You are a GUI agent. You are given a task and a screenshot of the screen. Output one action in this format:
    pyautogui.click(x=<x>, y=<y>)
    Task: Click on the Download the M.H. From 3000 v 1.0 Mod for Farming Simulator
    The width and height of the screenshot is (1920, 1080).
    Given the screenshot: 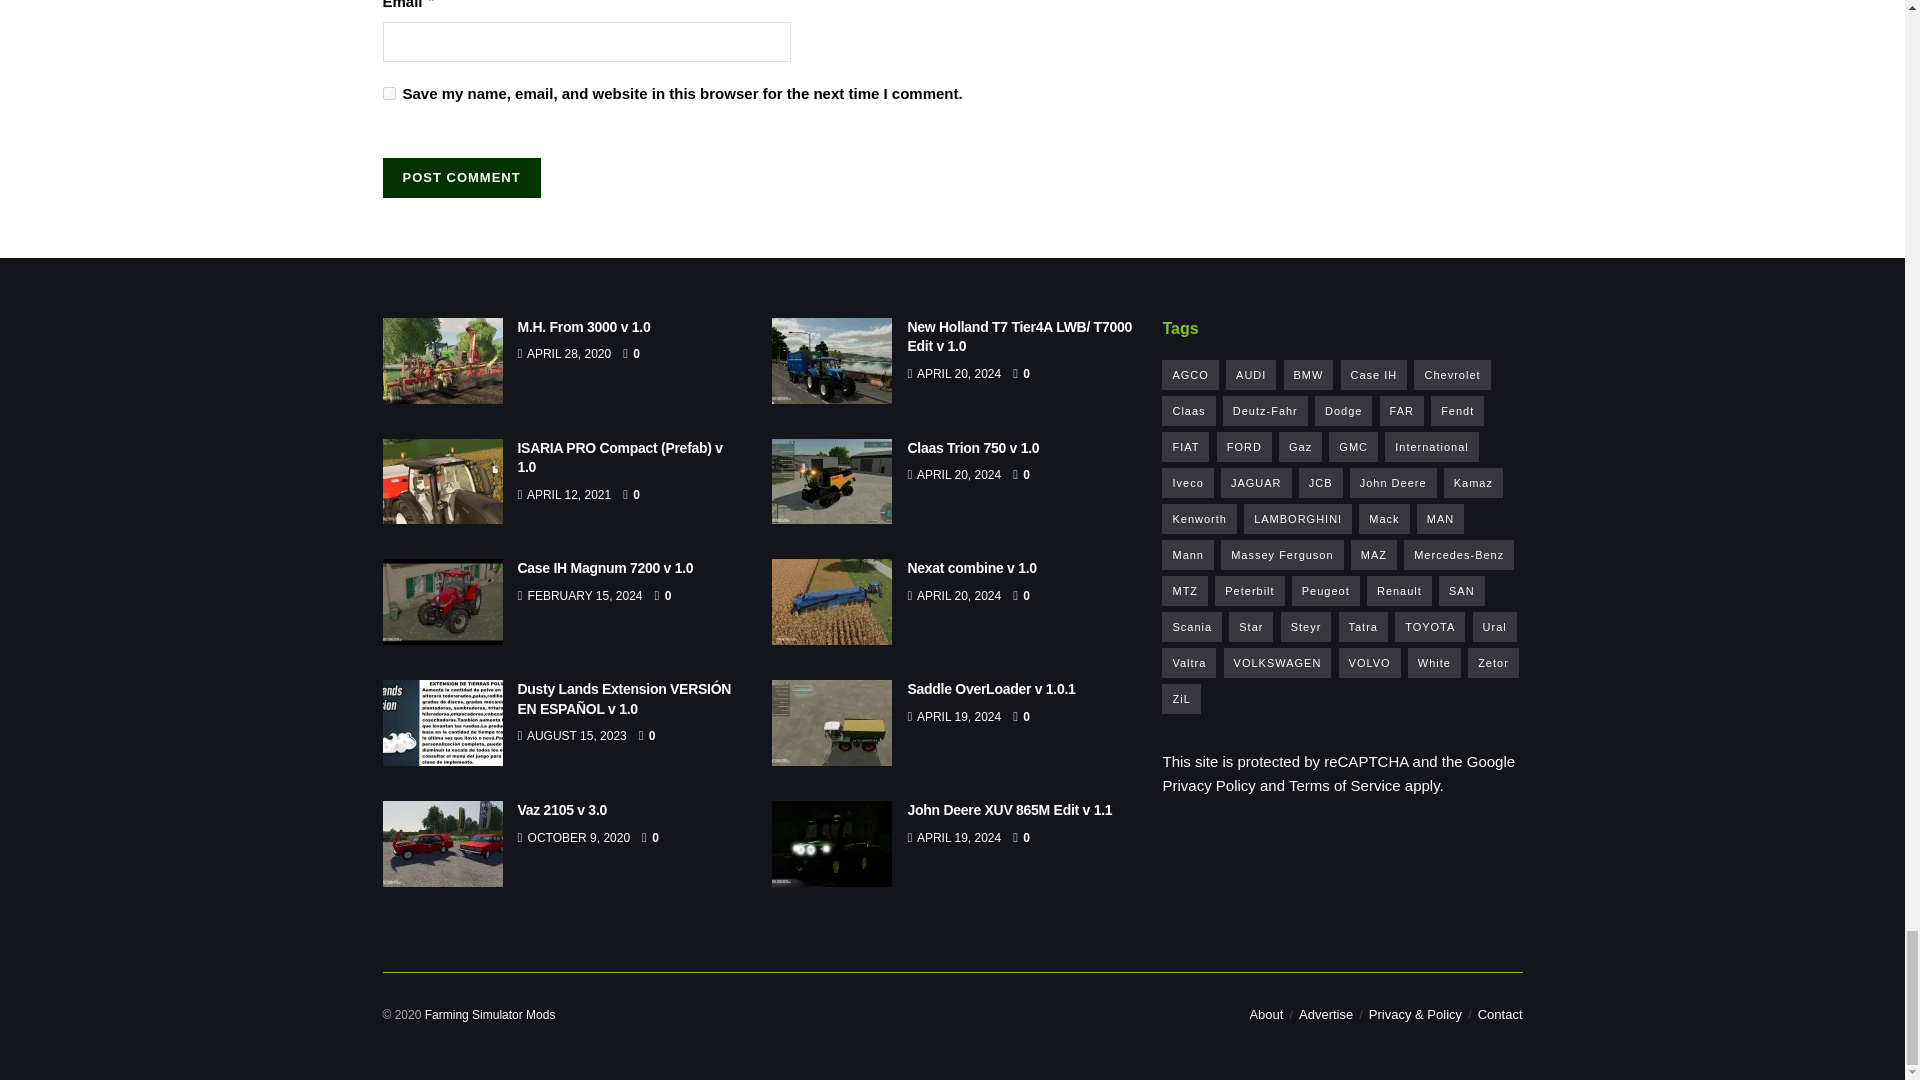 What is the action you would take?
    pyautogui.click(x=442, y=360)
    